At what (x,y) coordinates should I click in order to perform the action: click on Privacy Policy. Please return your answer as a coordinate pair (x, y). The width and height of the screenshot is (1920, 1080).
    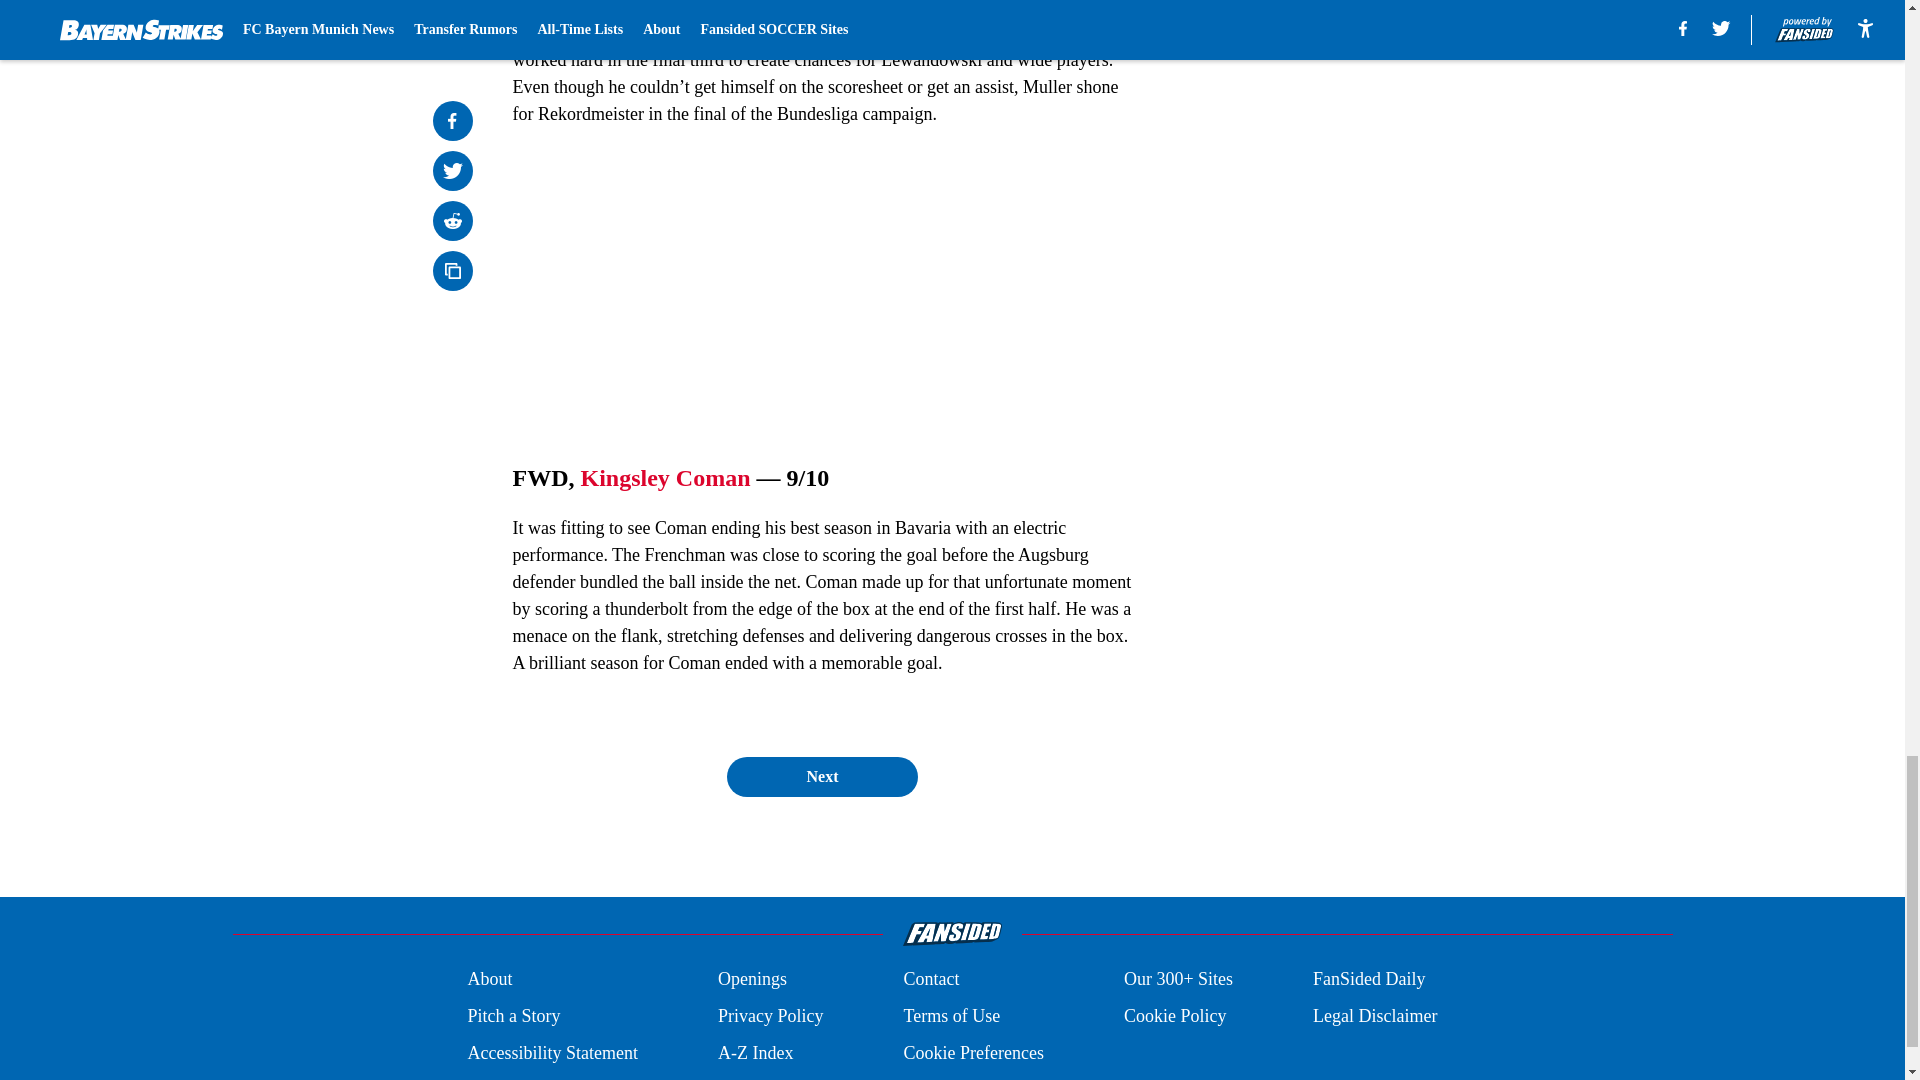
    Looking at the image, I should click on (770, 1016).